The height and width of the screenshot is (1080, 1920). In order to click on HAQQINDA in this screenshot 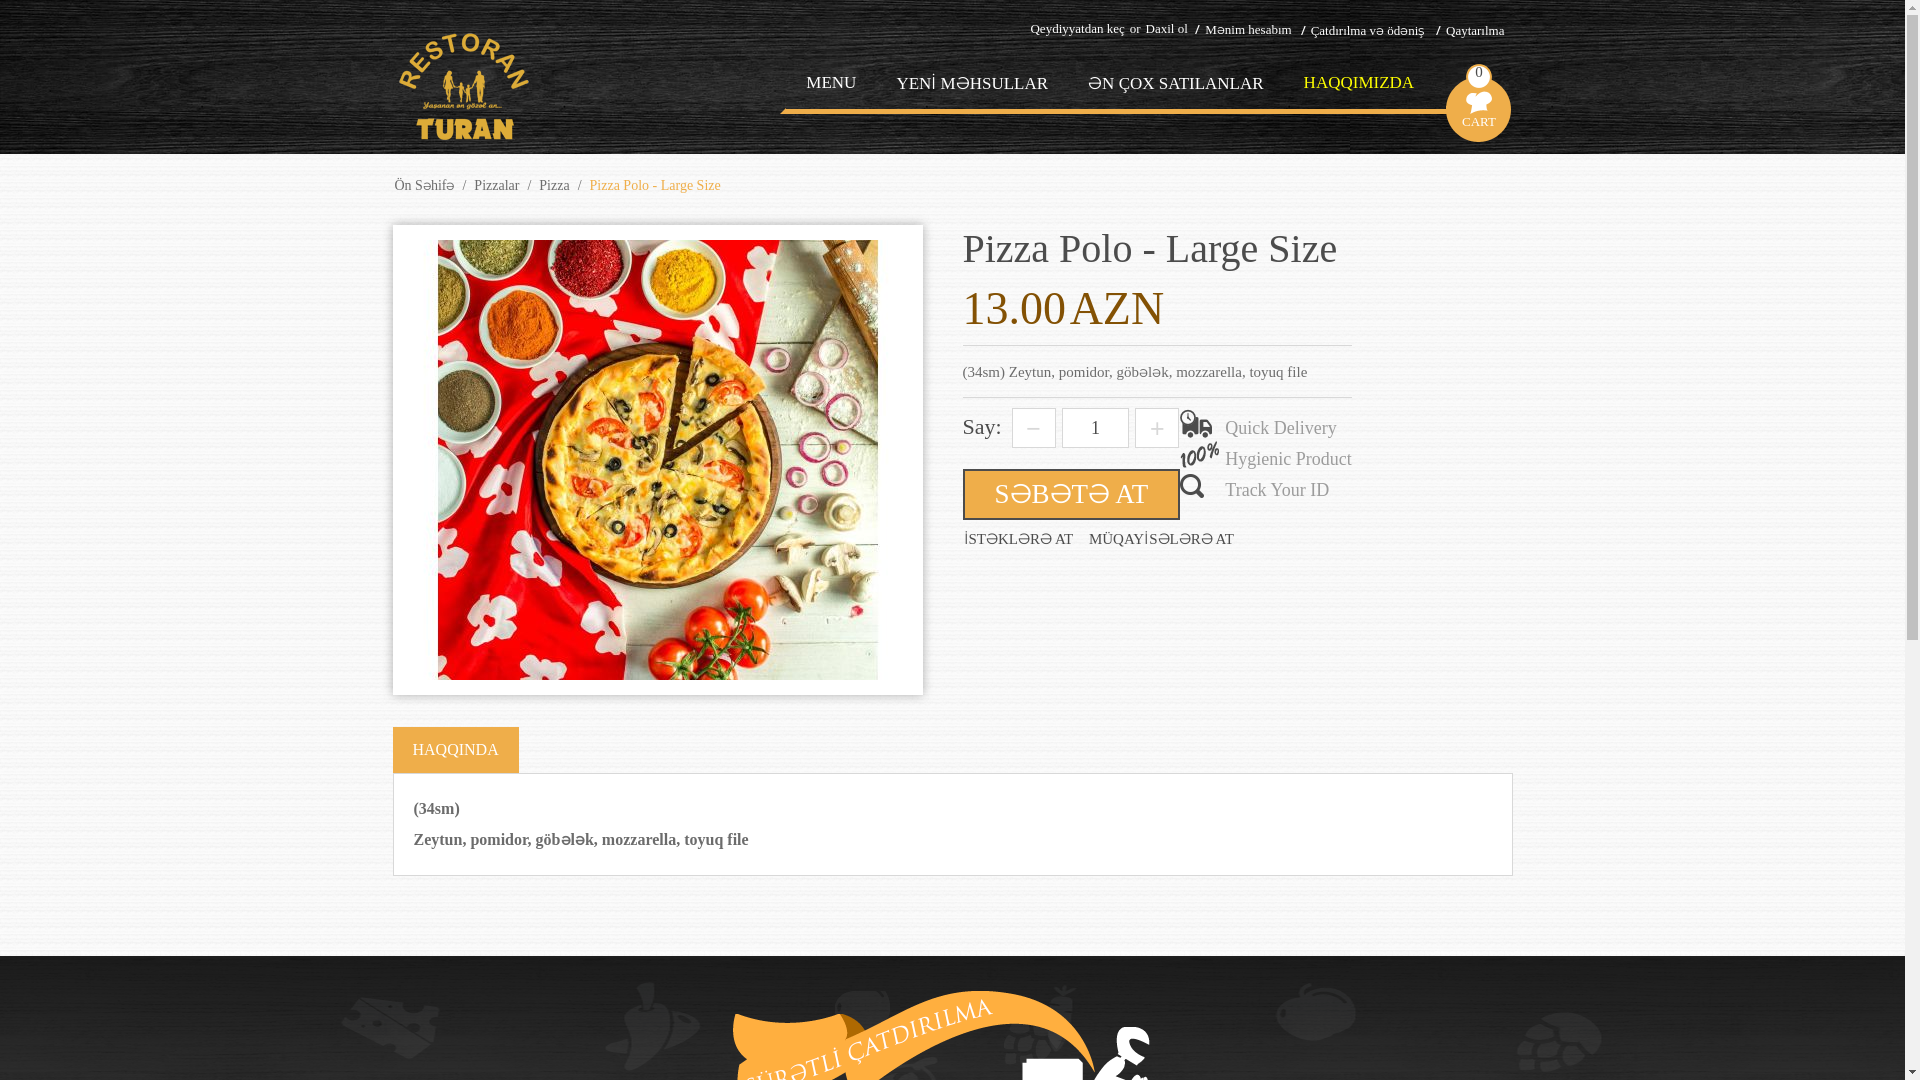, I will do `click(455, 750)`.